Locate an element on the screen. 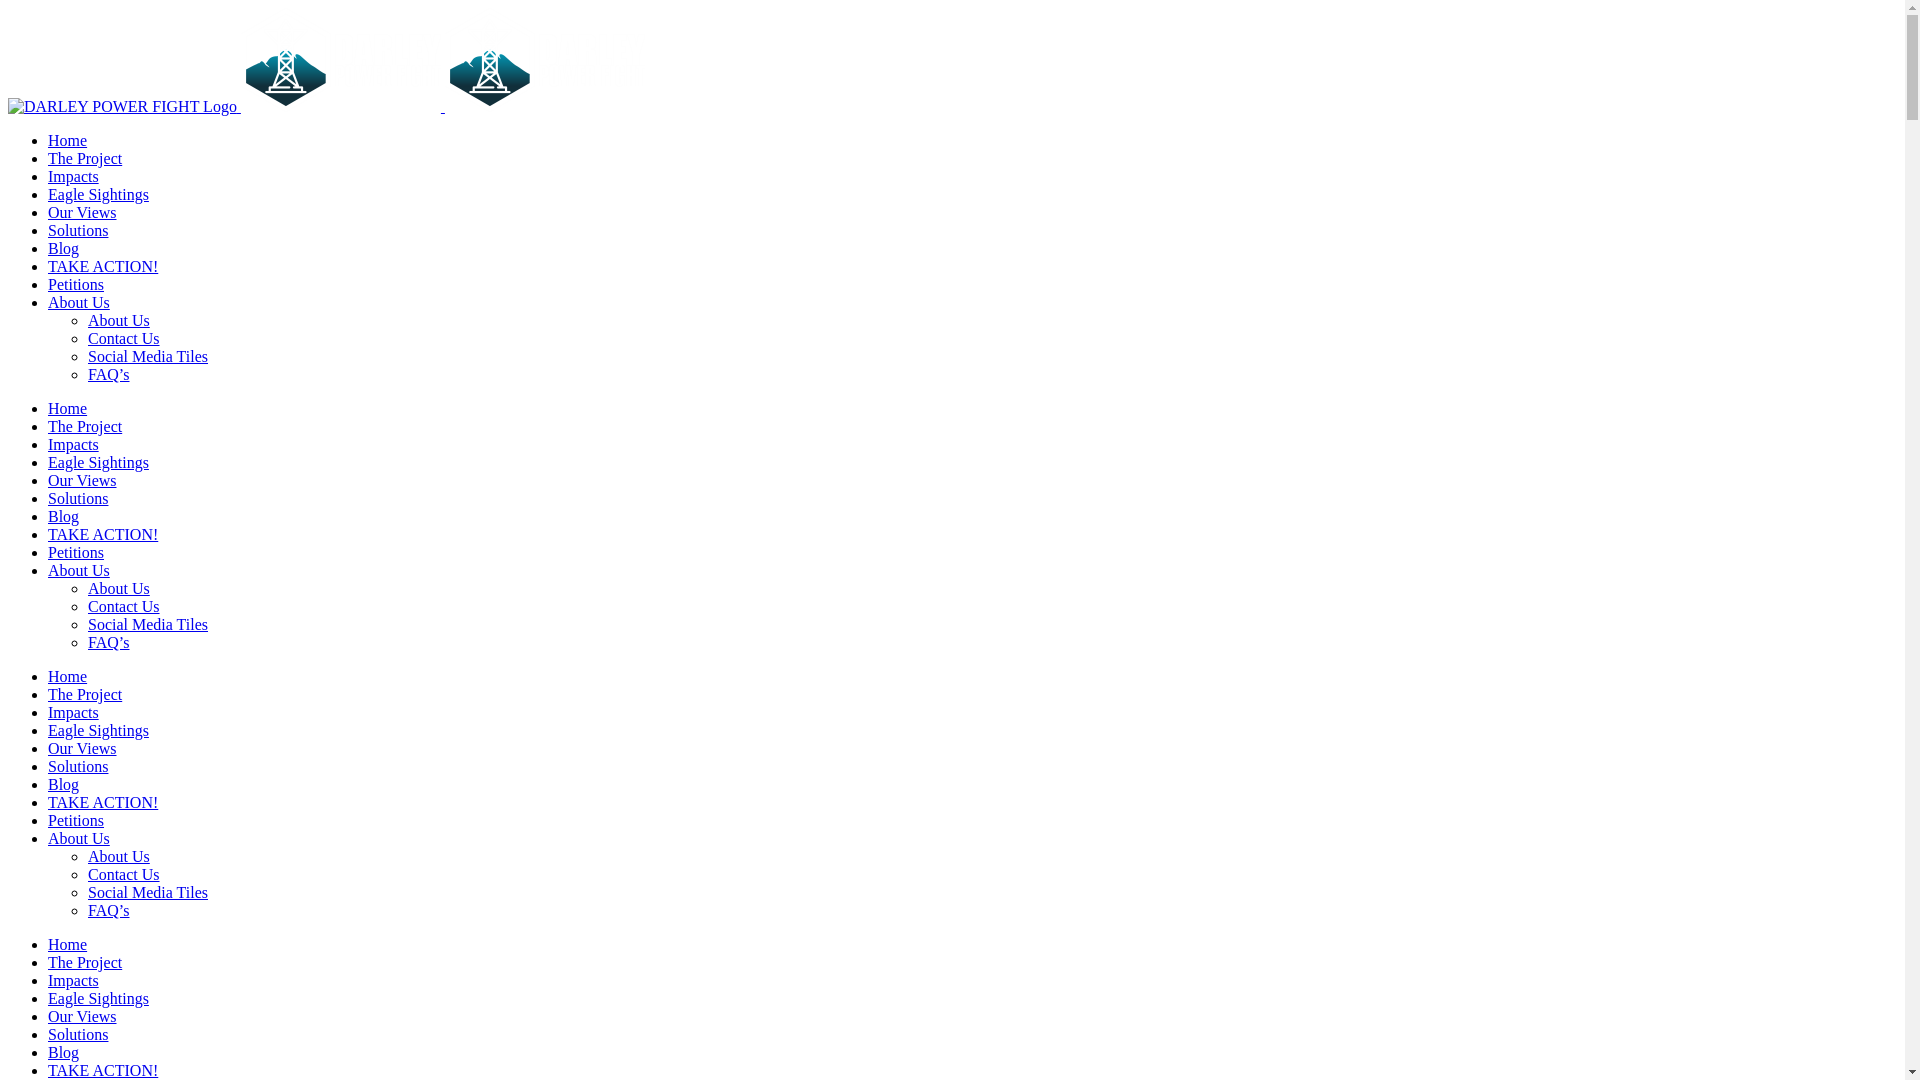 The height and width of the screenshot is (1080, 1920). TAKE ACTION! is located at coordinates (103, 1070).